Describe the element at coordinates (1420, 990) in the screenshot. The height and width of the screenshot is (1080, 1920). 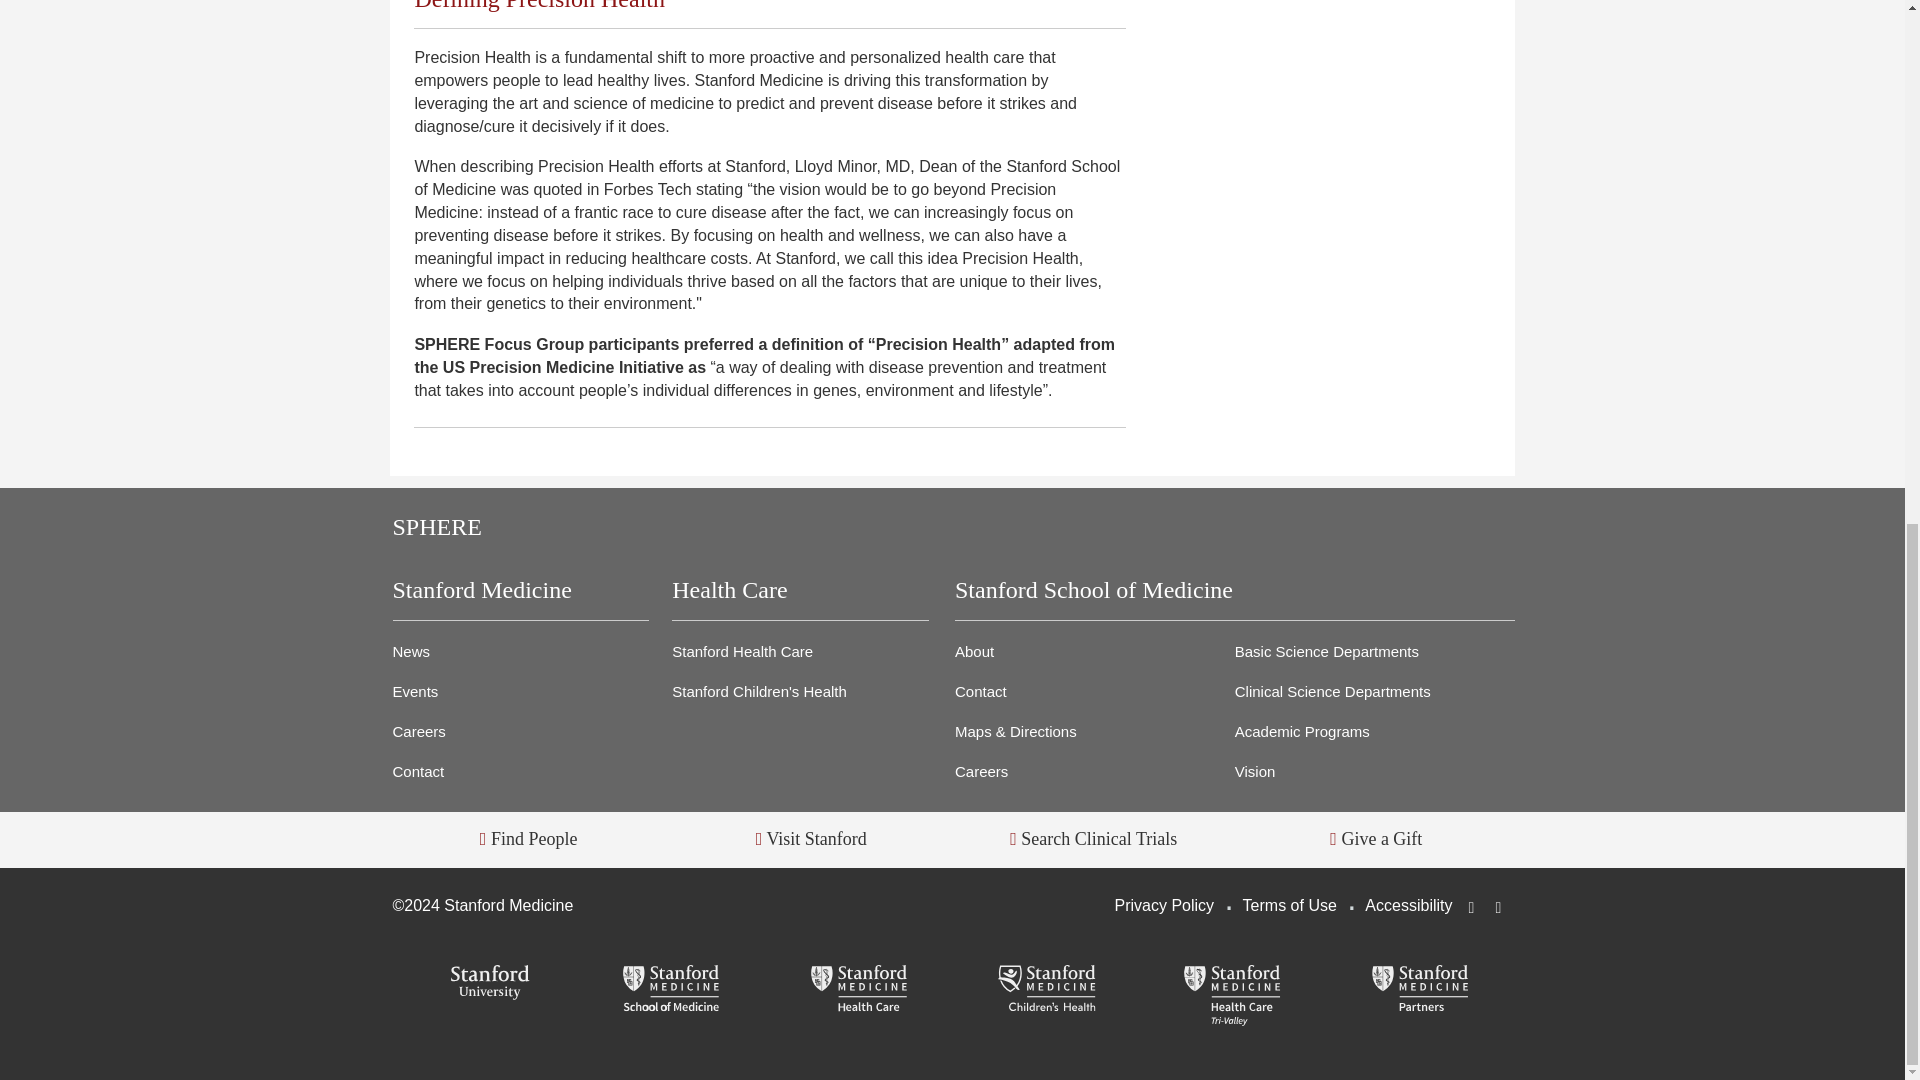
I see `Stanford Medicine Partners` at that location.